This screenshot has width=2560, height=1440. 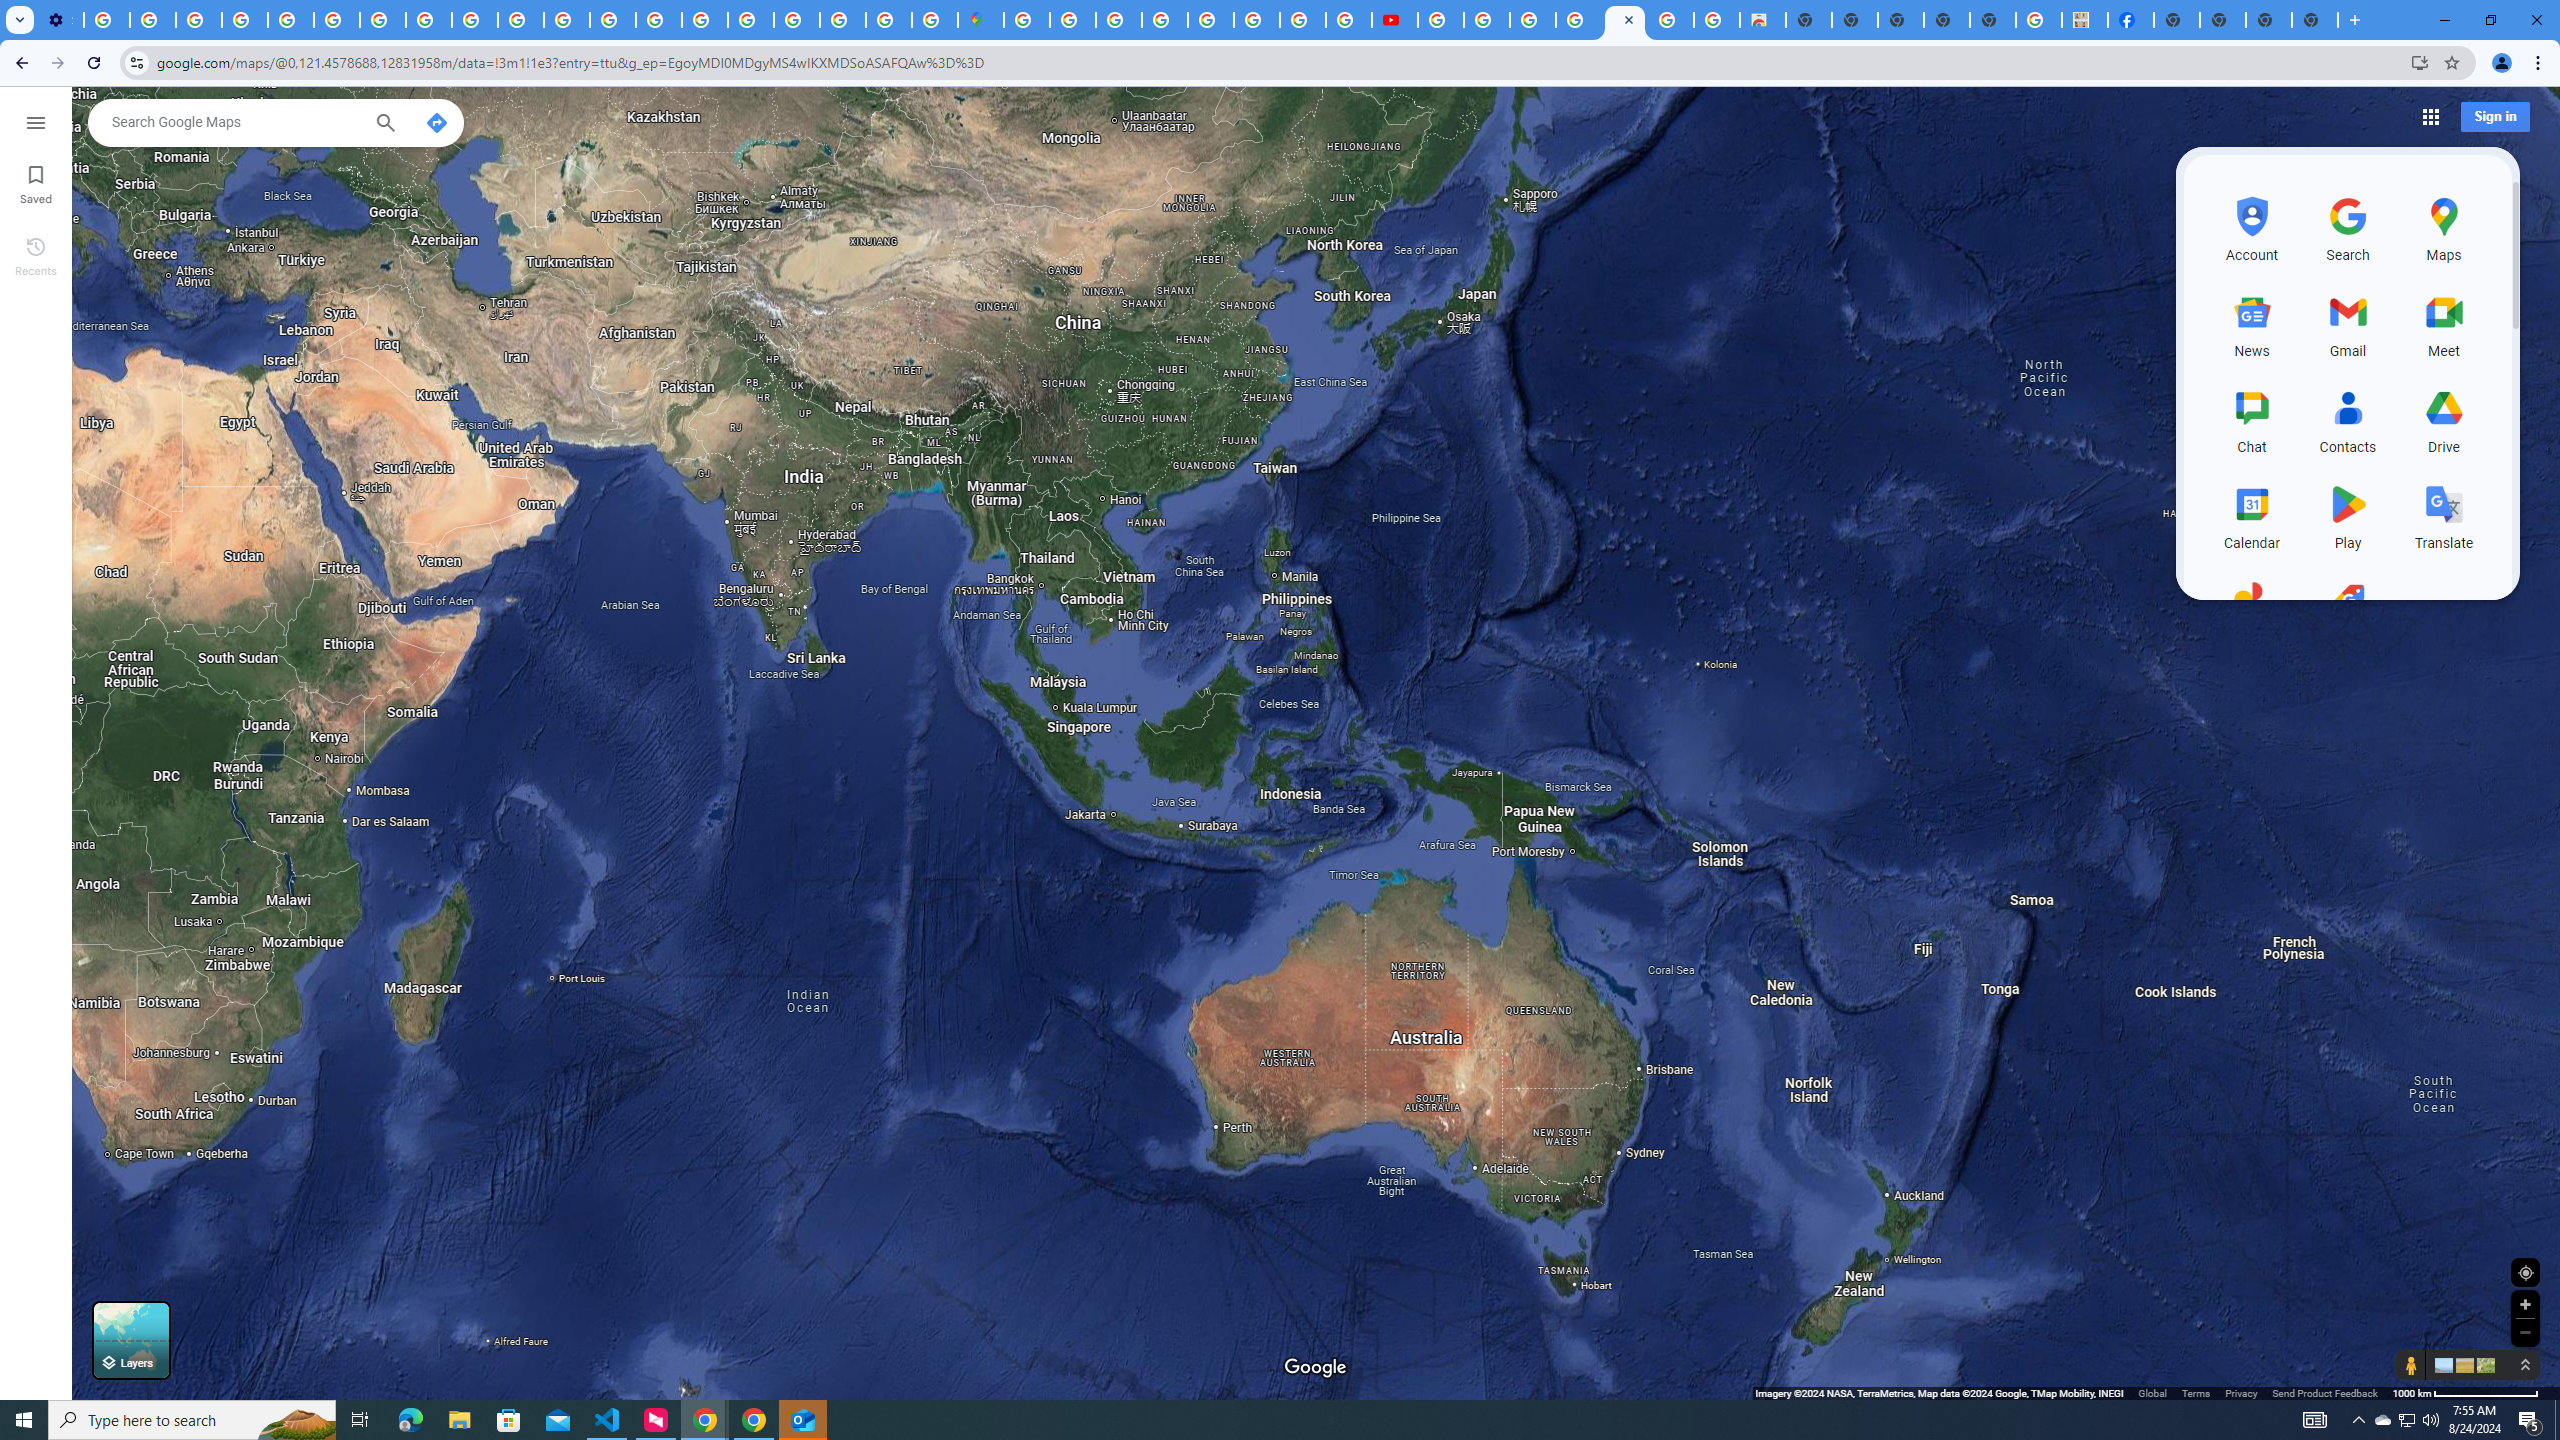 What do you see at coordinates (436, 122) in the screenshot?
I see `Directions` at bounding box center [436, 122].